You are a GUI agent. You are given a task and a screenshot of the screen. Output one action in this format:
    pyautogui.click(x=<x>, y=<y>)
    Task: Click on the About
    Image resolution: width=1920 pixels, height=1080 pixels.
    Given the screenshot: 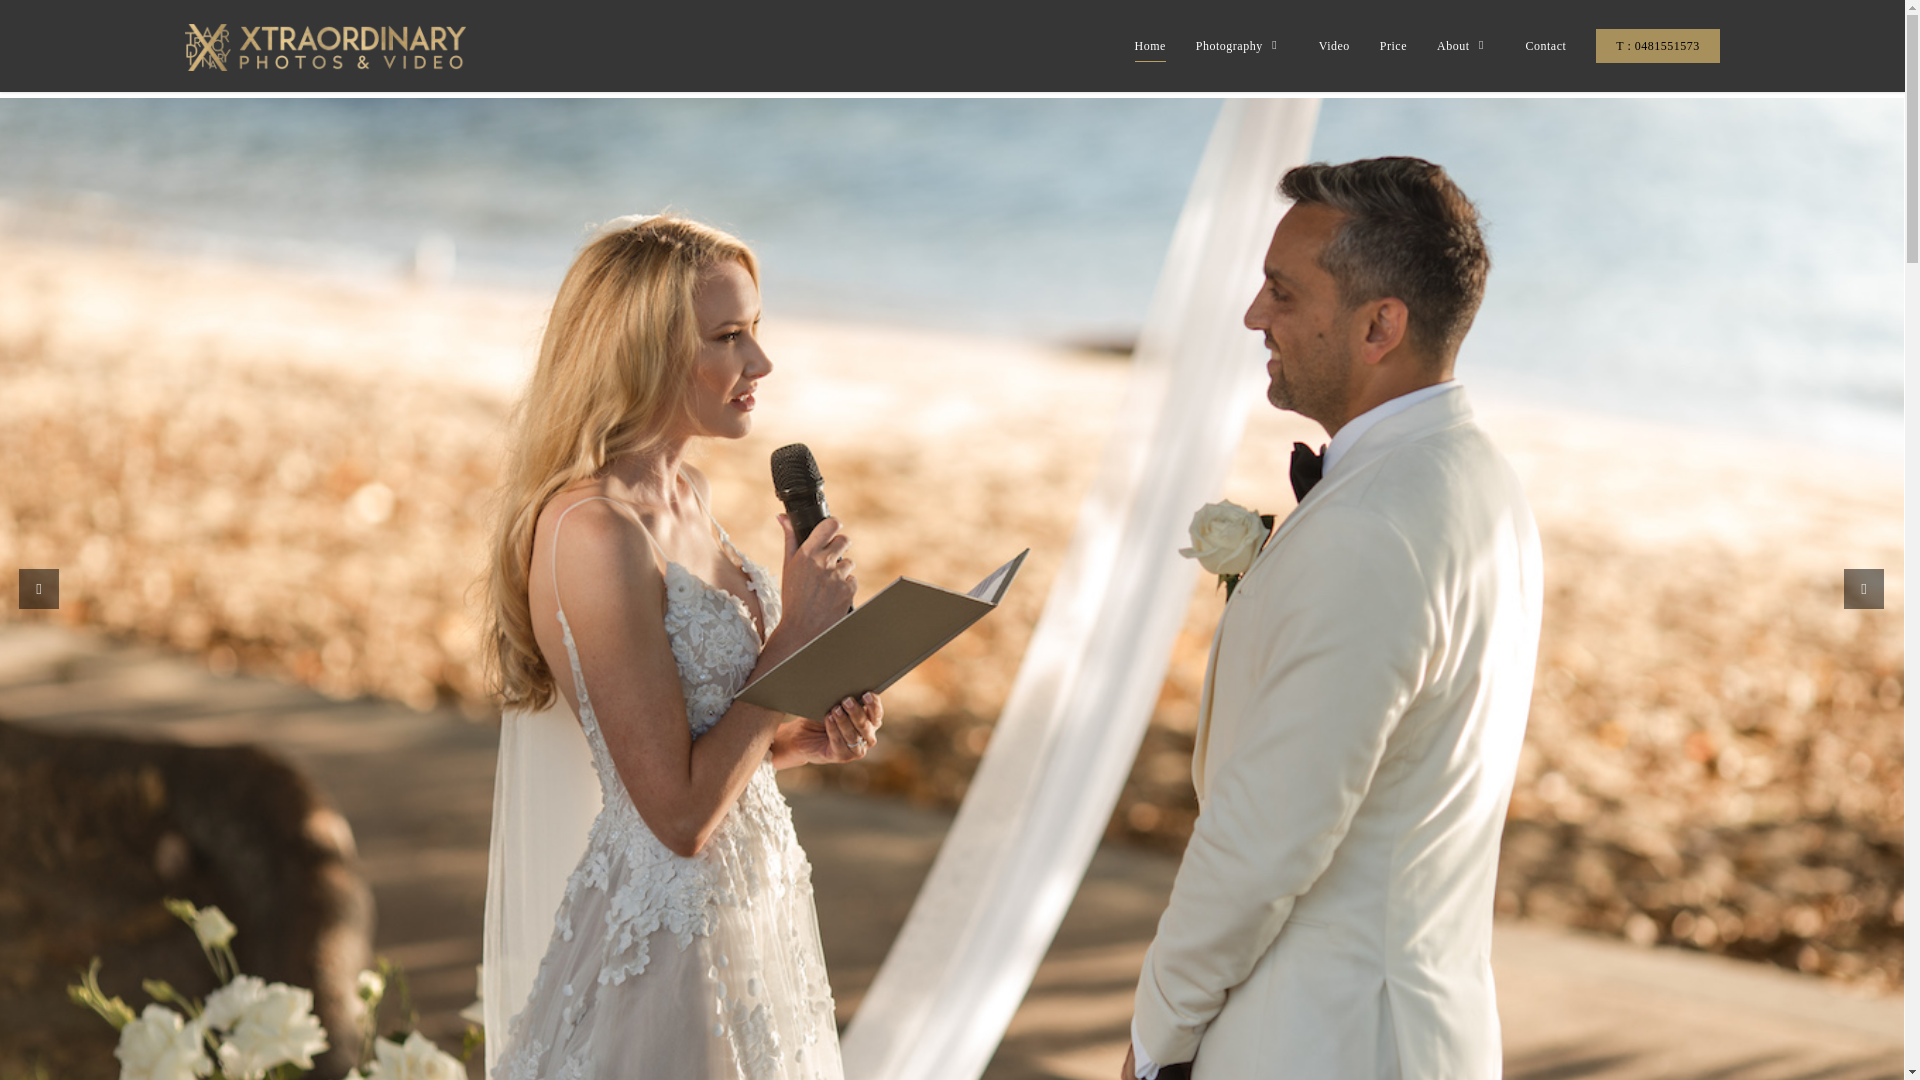 What is the action you would take?
    pyautogui.click(x=1466, y=57)
    